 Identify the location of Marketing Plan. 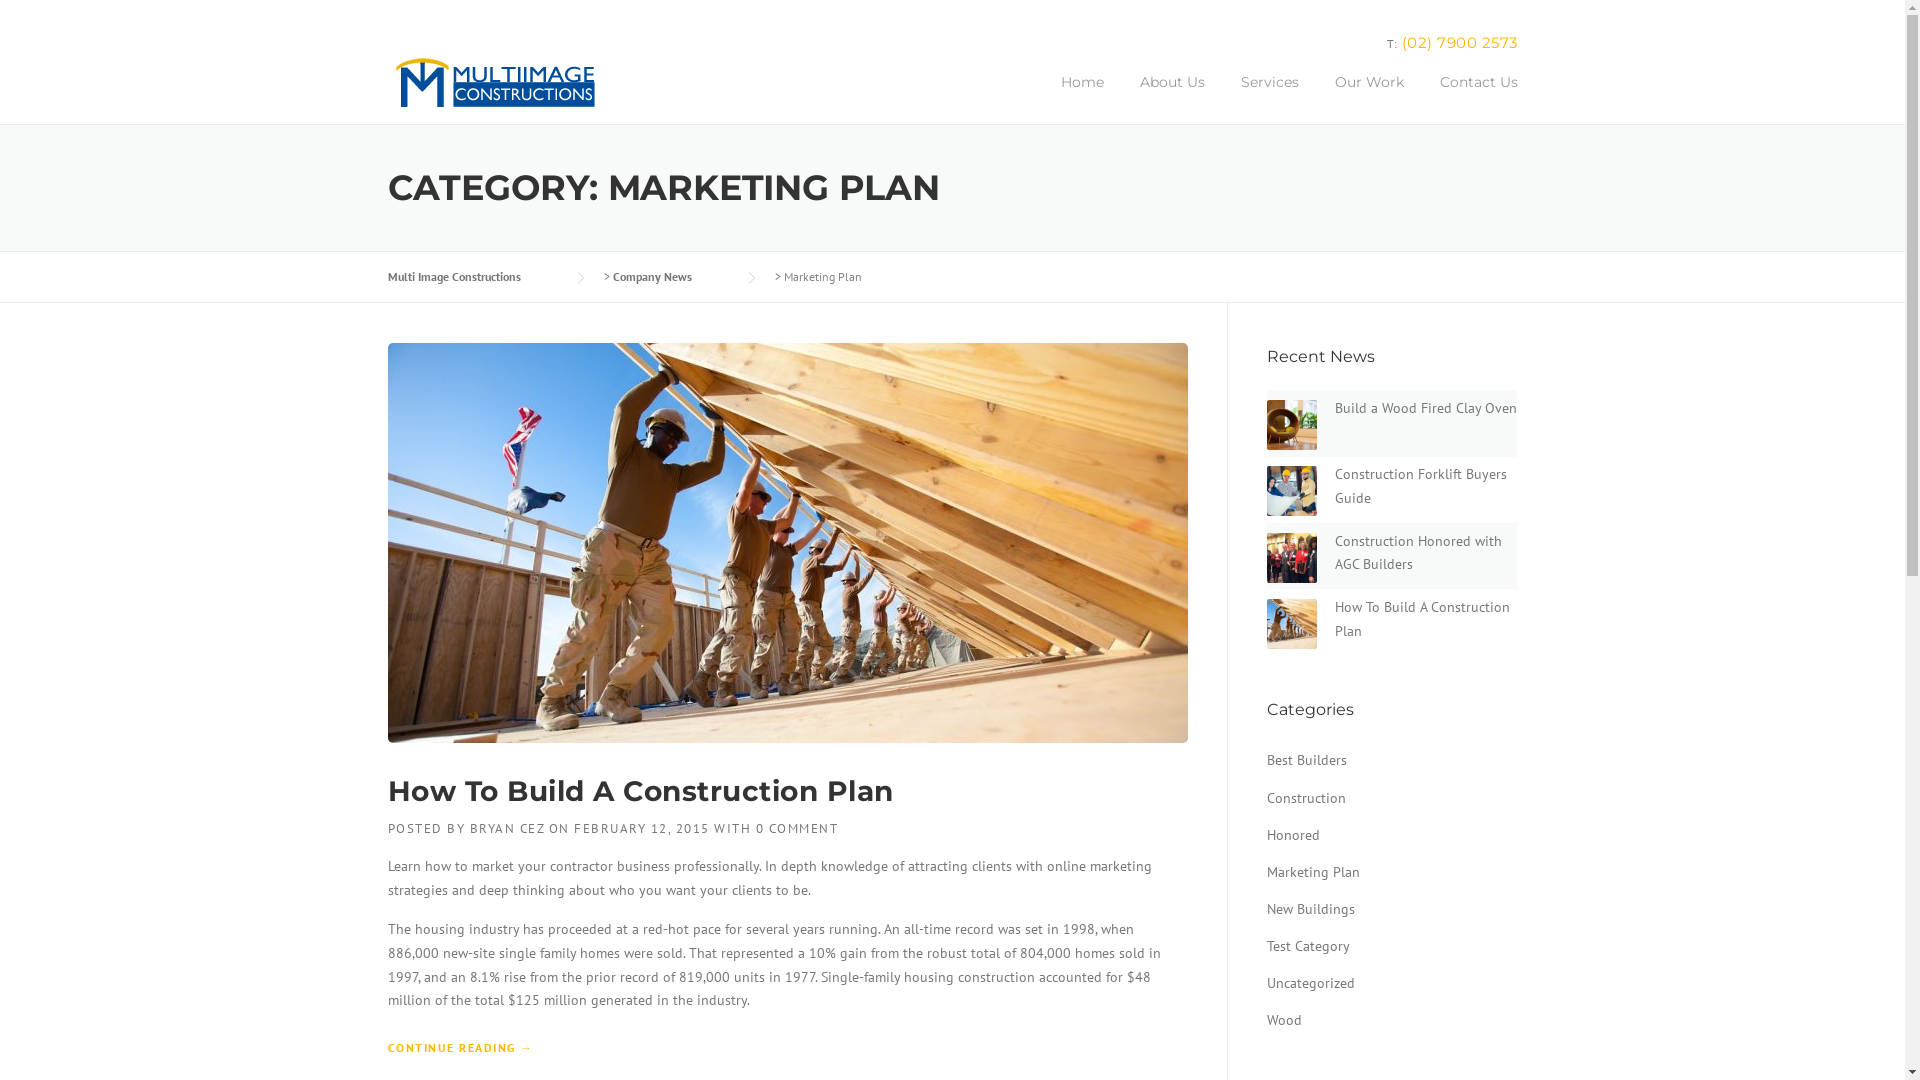
(1312, 872).